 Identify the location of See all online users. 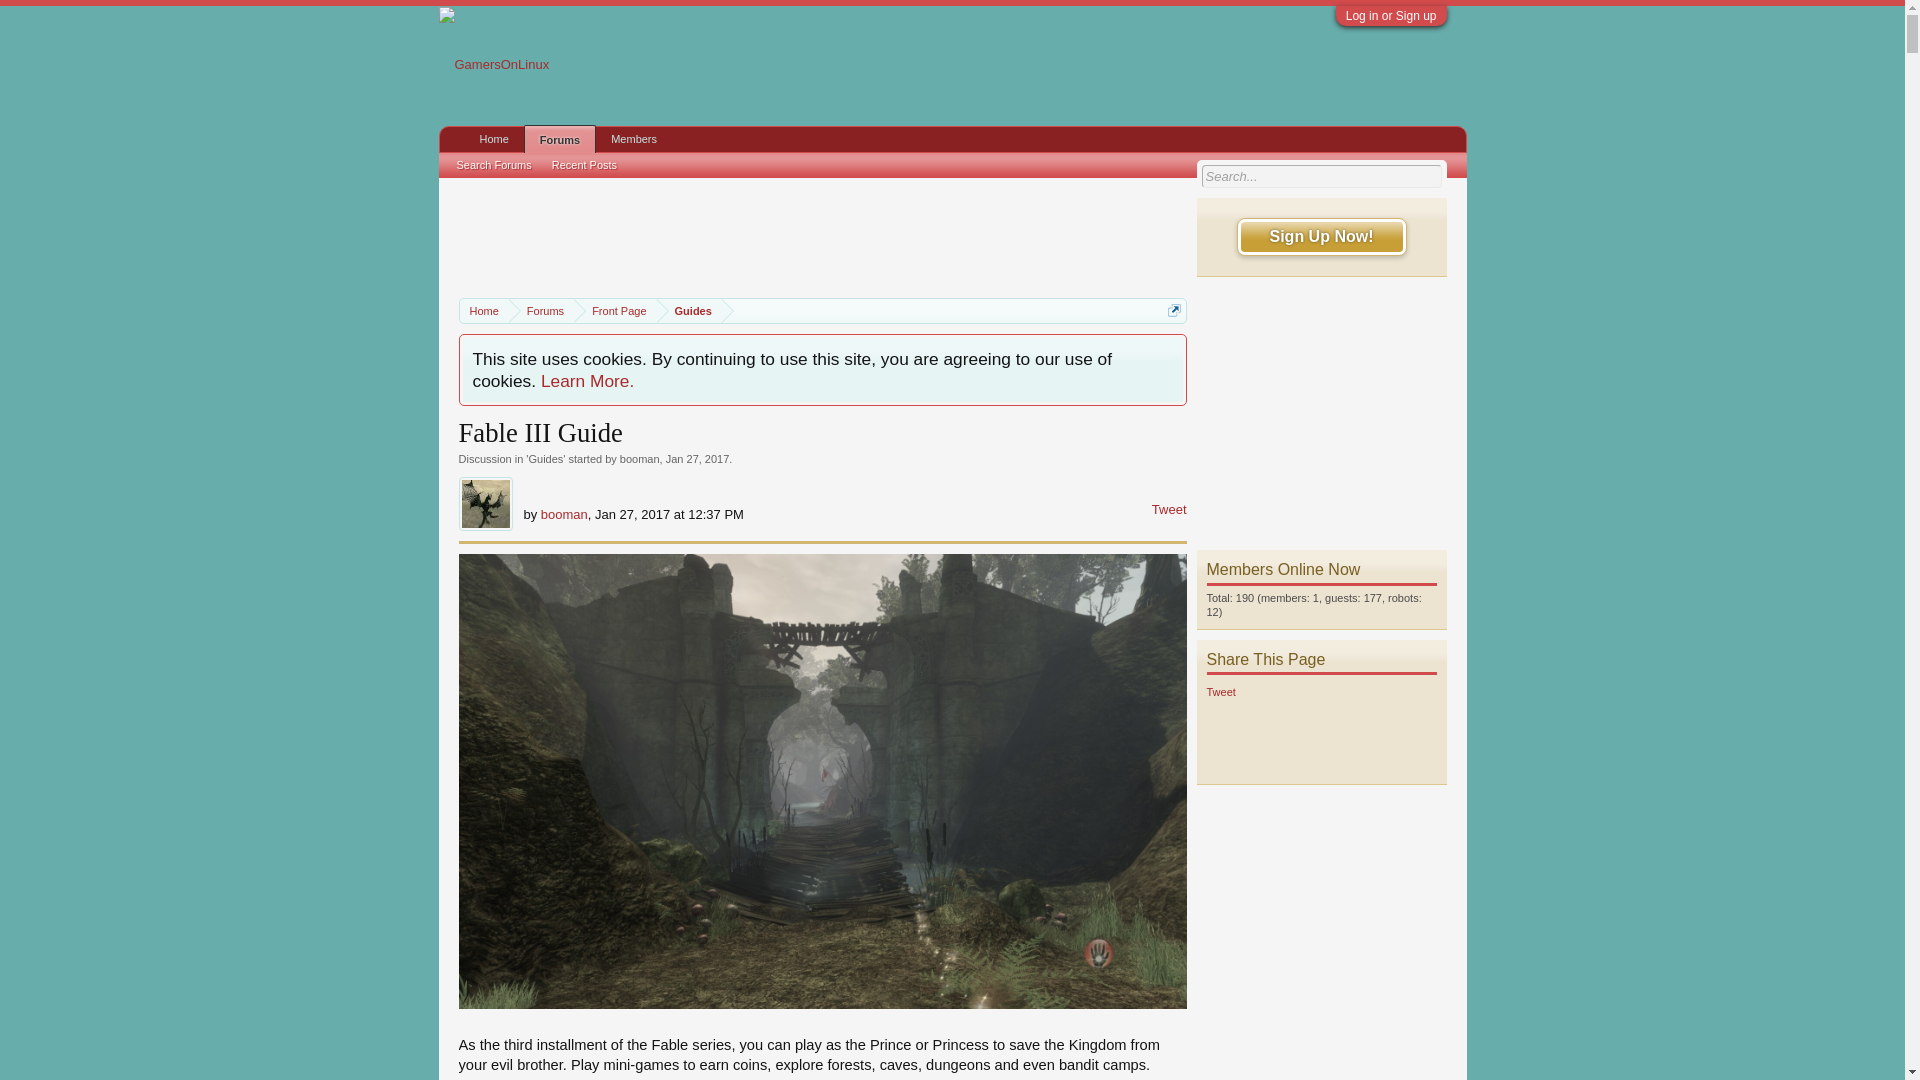
(1282, 568).